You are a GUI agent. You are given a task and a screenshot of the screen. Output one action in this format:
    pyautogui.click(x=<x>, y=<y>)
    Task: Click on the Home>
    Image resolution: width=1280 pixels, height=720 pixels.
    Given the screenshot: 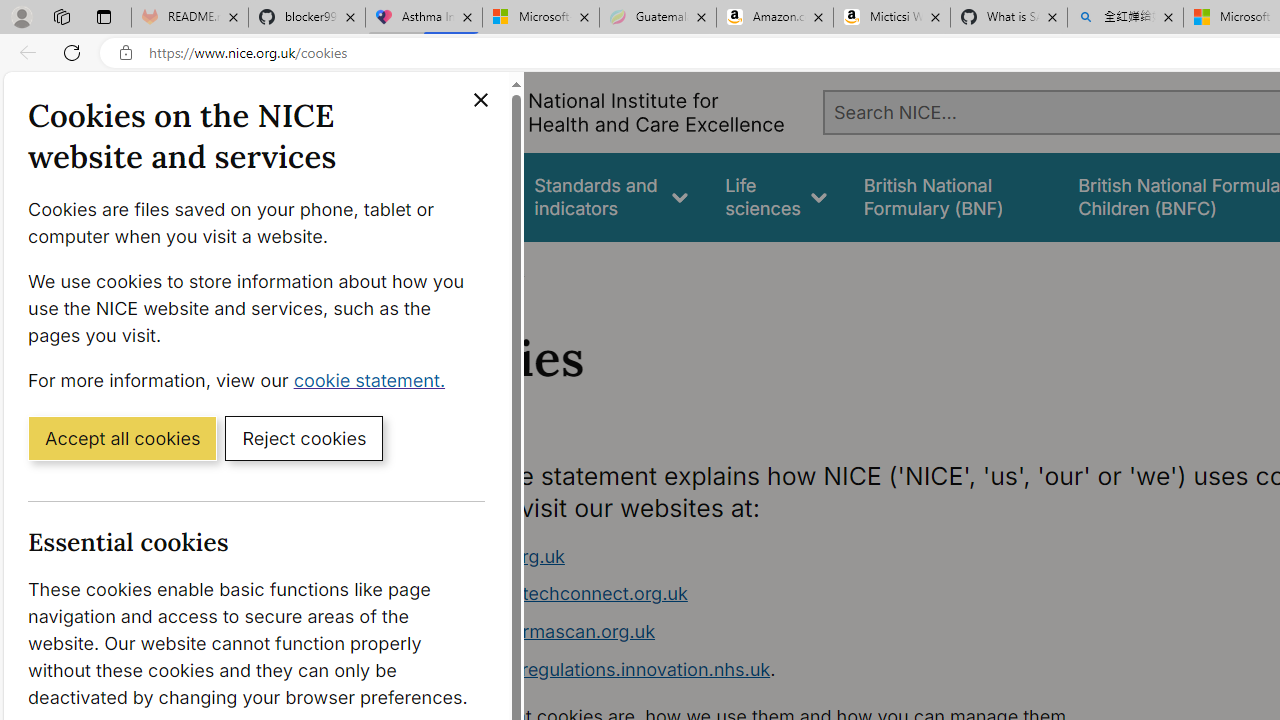 What is the action you would take?
    pyautogui.click(x=434, y=268)
    